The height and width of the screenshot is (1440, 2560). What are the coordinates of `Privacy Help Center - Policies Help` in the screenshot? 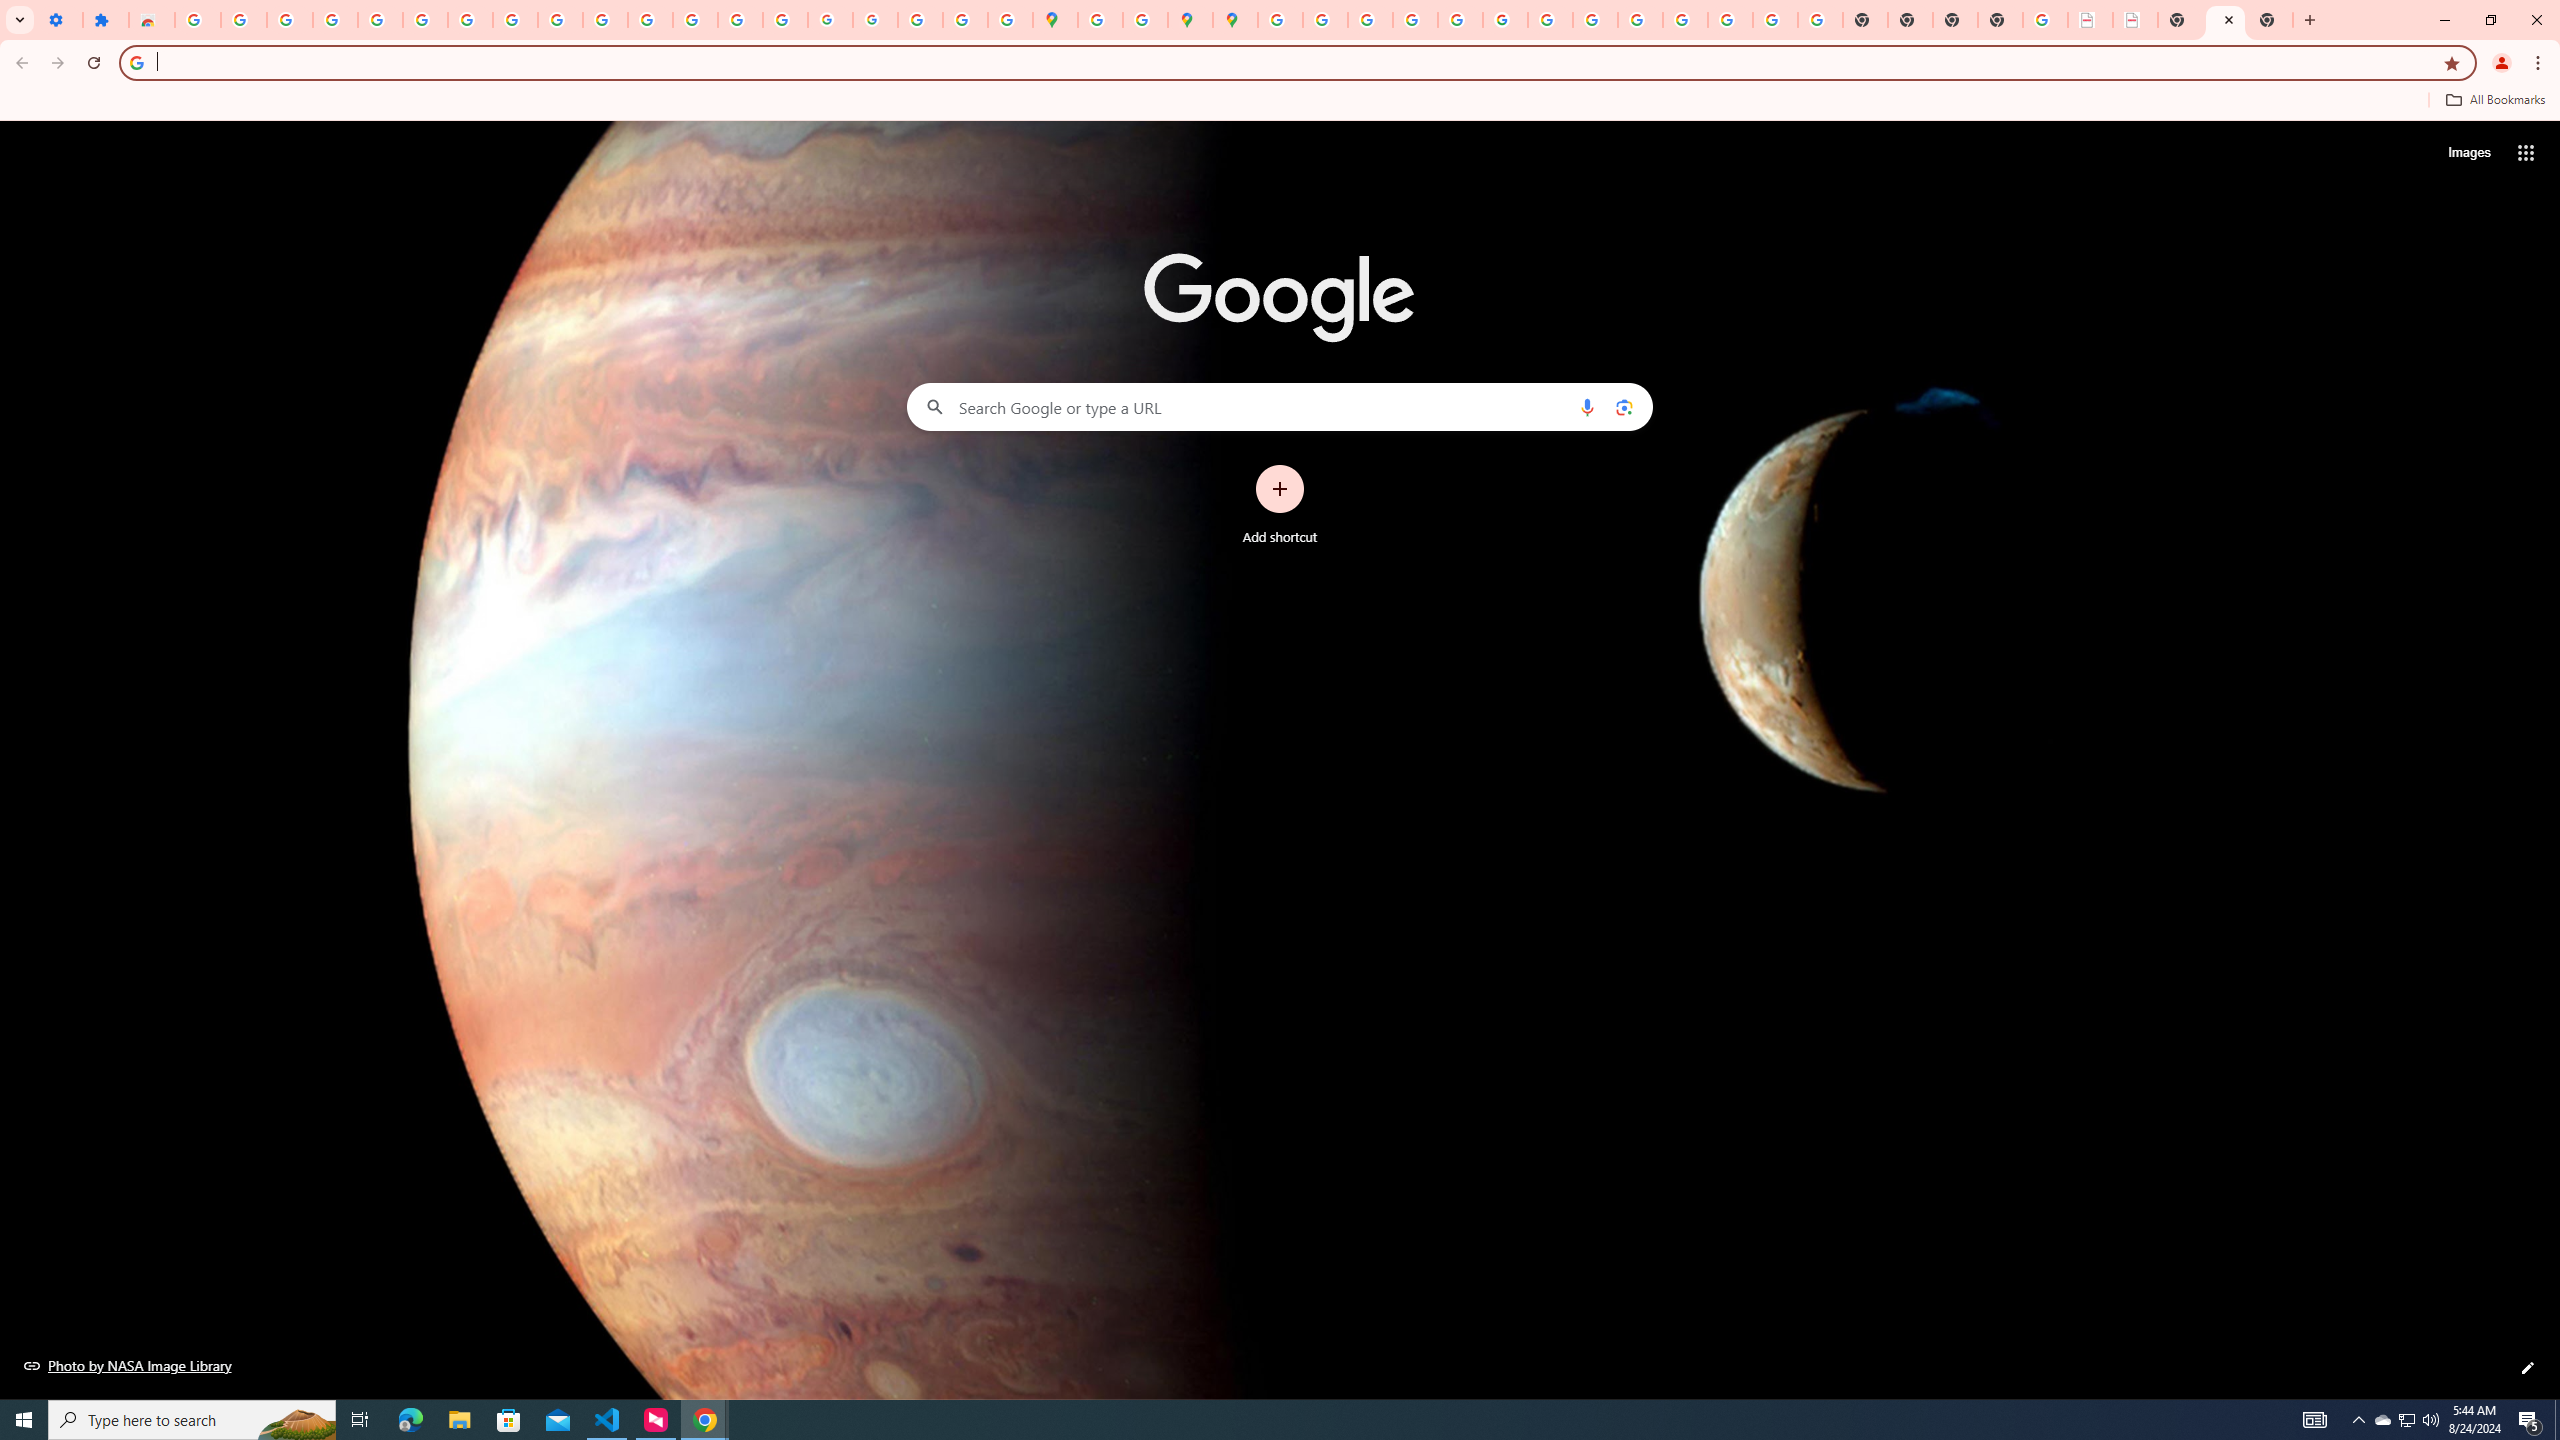 It's located at (1370, 20).